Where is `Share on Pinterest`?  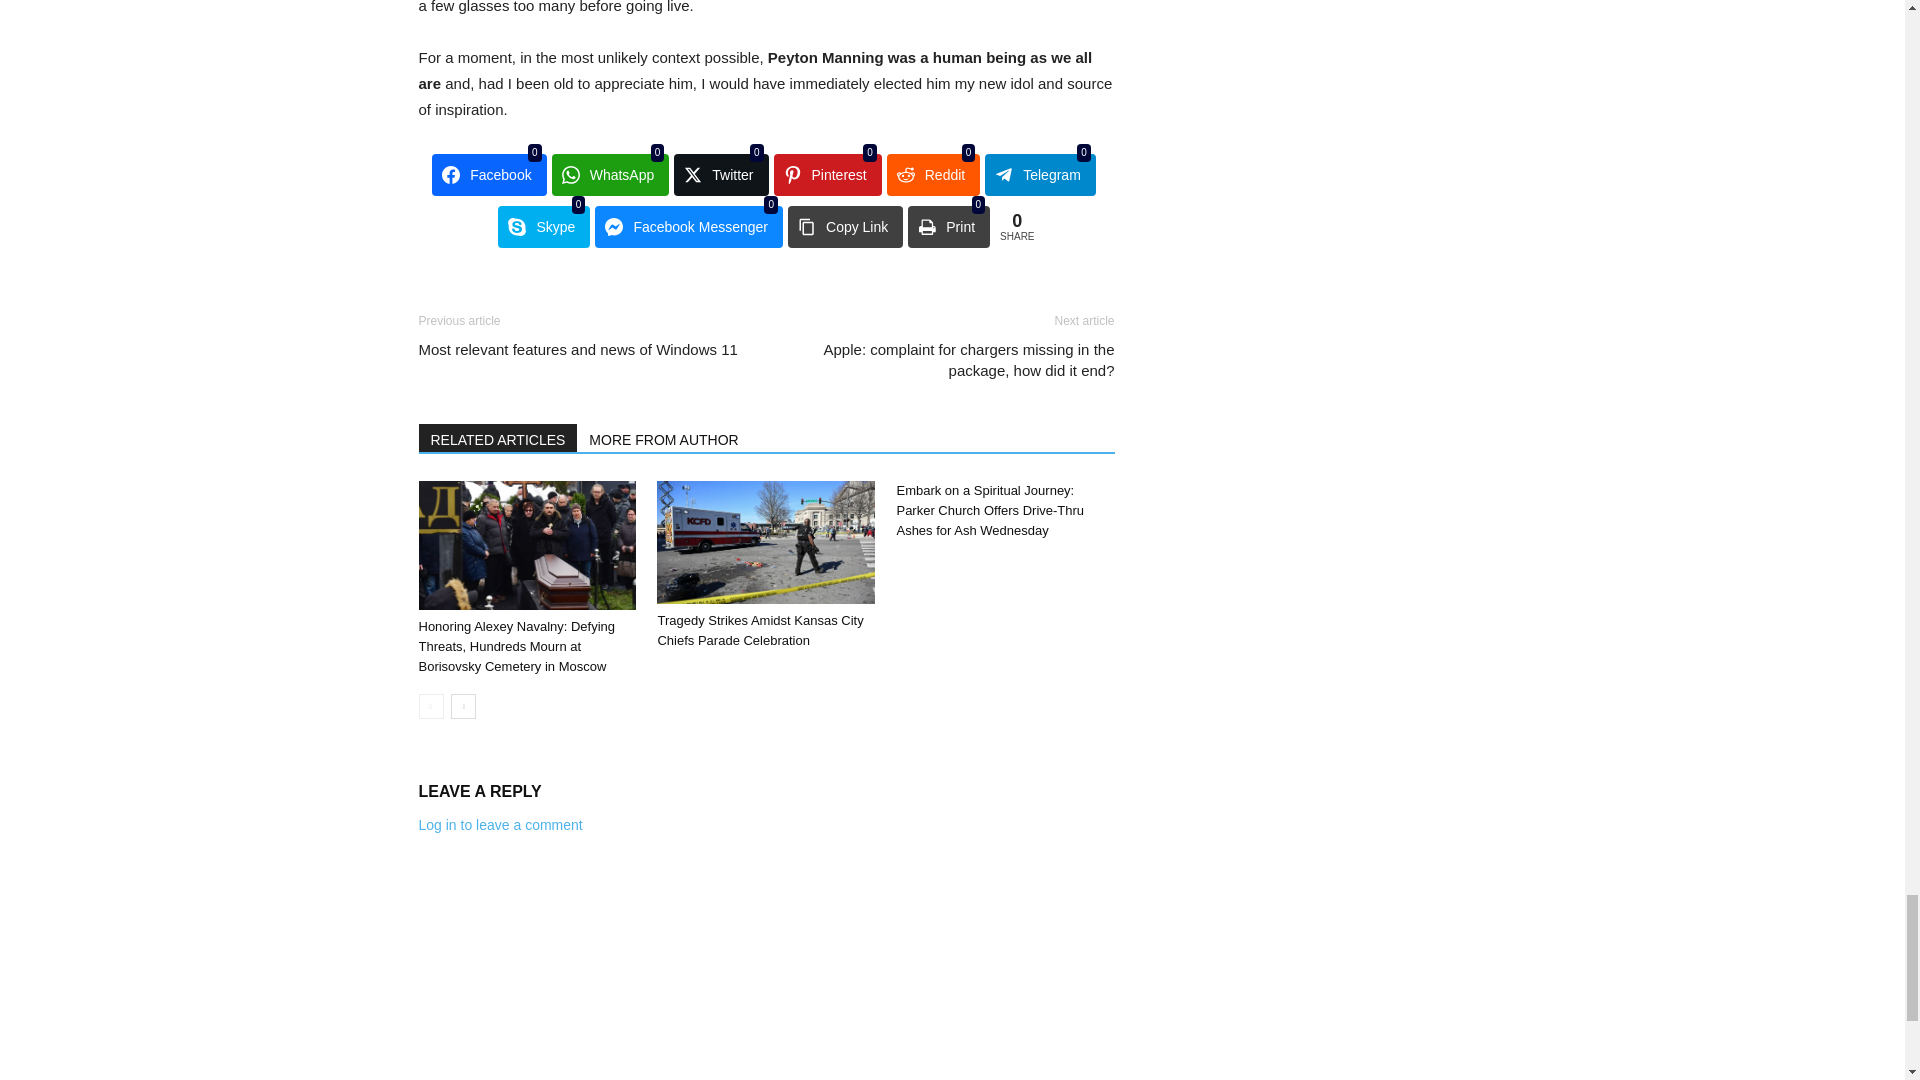
Share on Pinterest is located at coordinates (827, 174).